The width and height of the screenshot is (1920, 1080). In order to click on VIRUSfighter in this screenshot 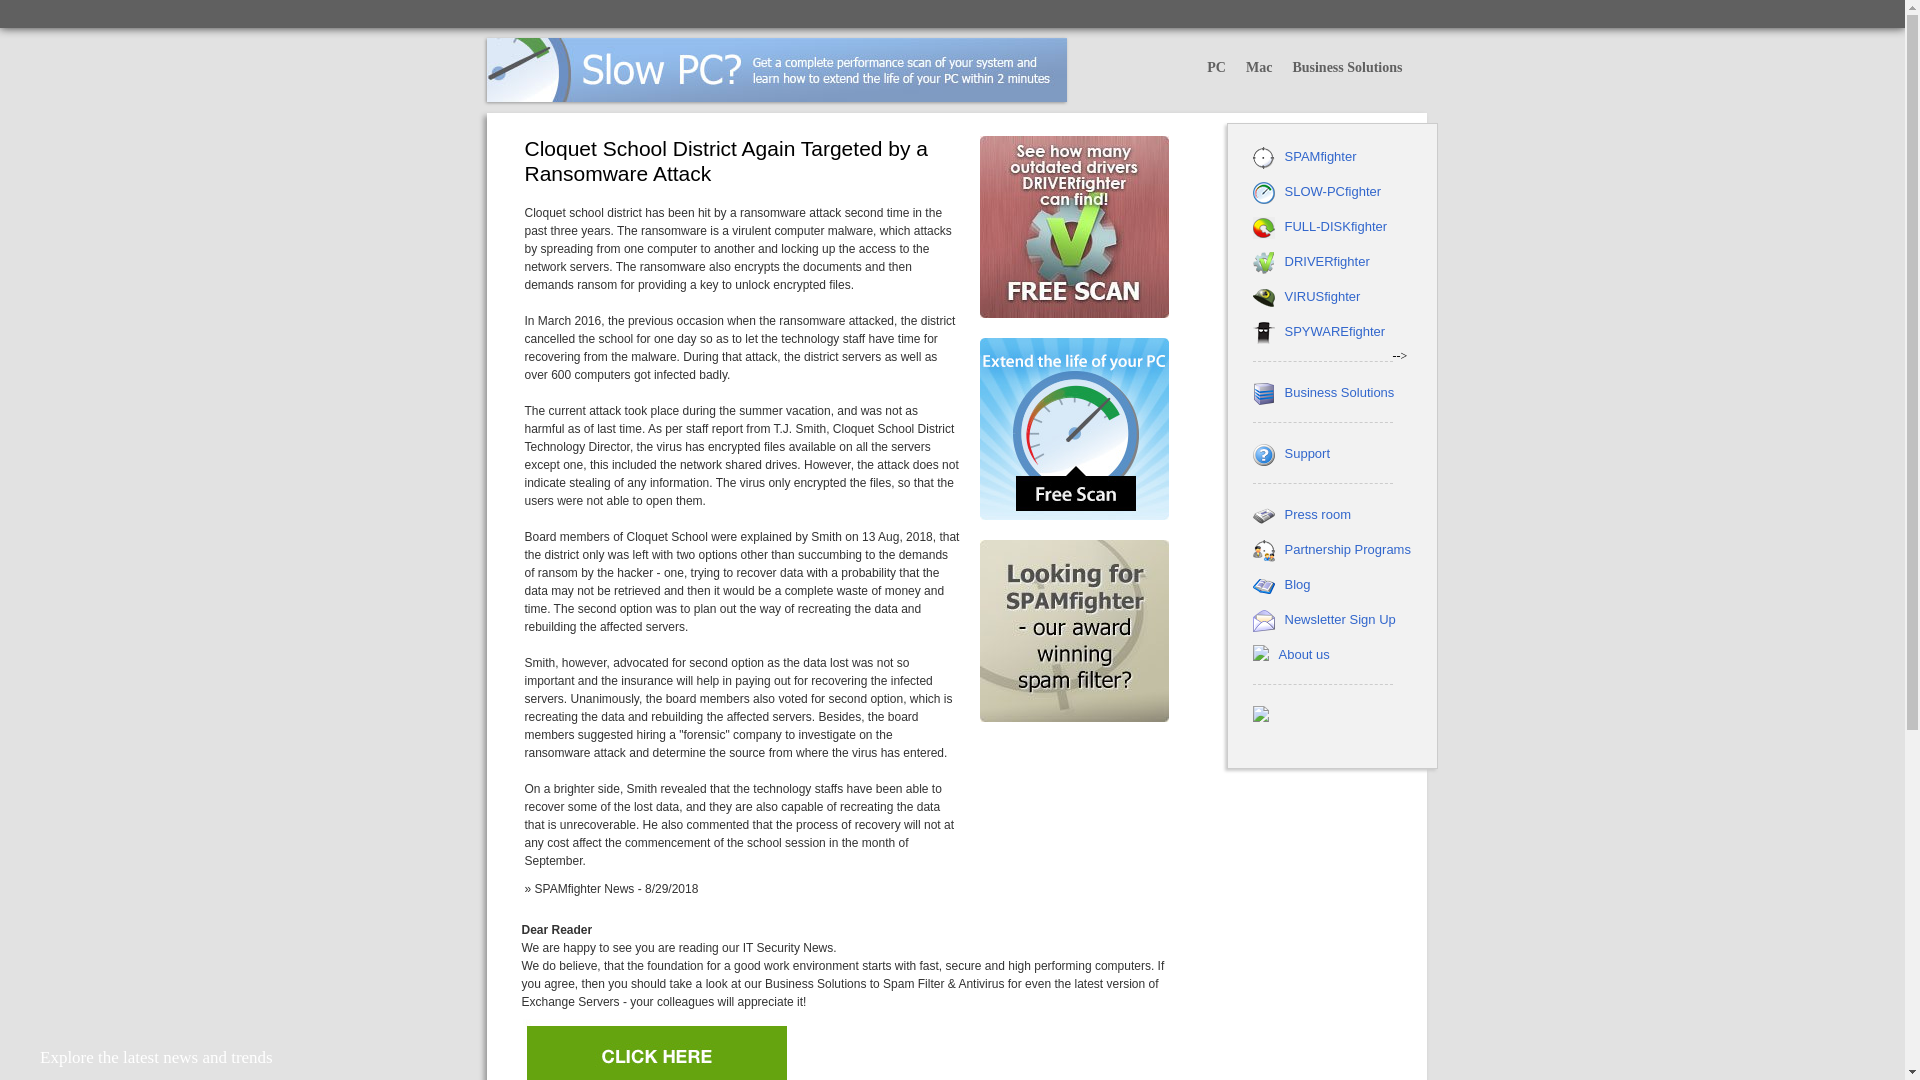, I will do `click(1322, 296)`.